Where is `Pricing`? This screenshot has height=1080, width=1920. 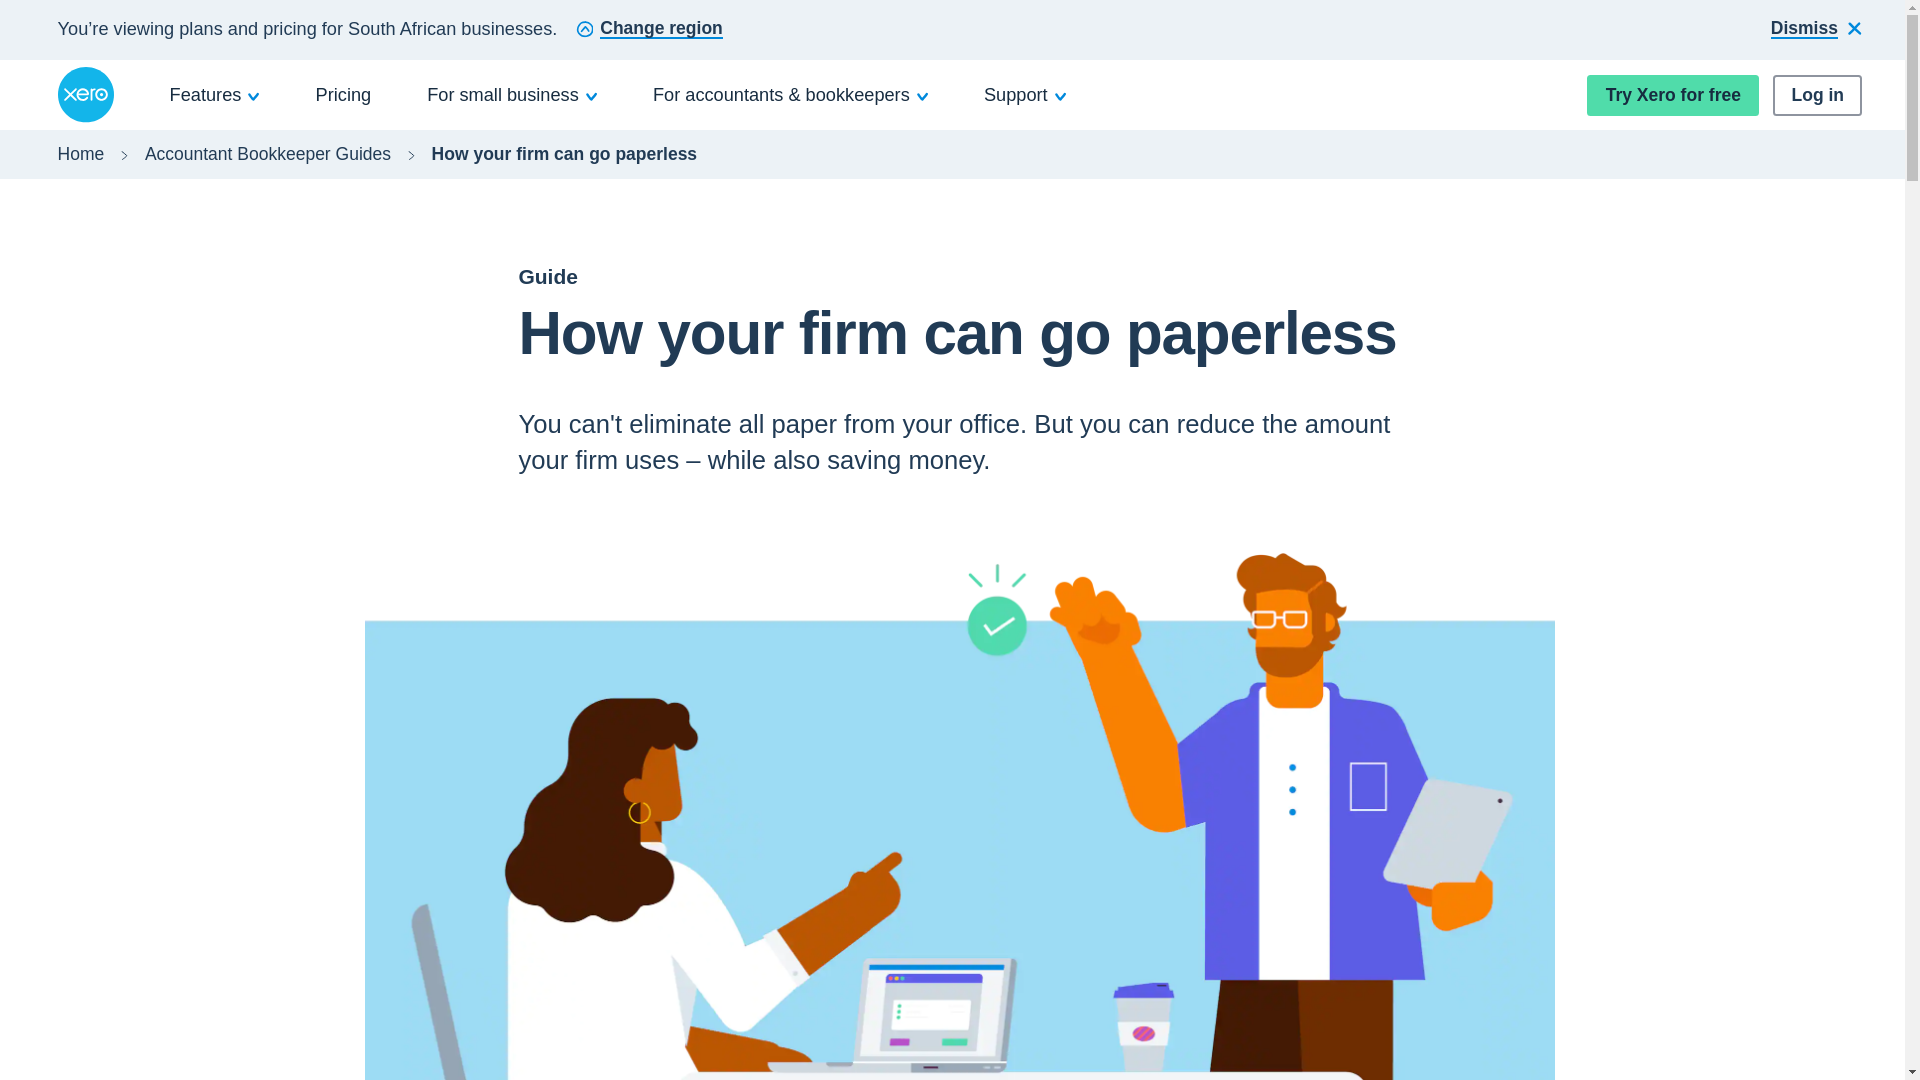
Pricing is located at coordinates (344, 94).